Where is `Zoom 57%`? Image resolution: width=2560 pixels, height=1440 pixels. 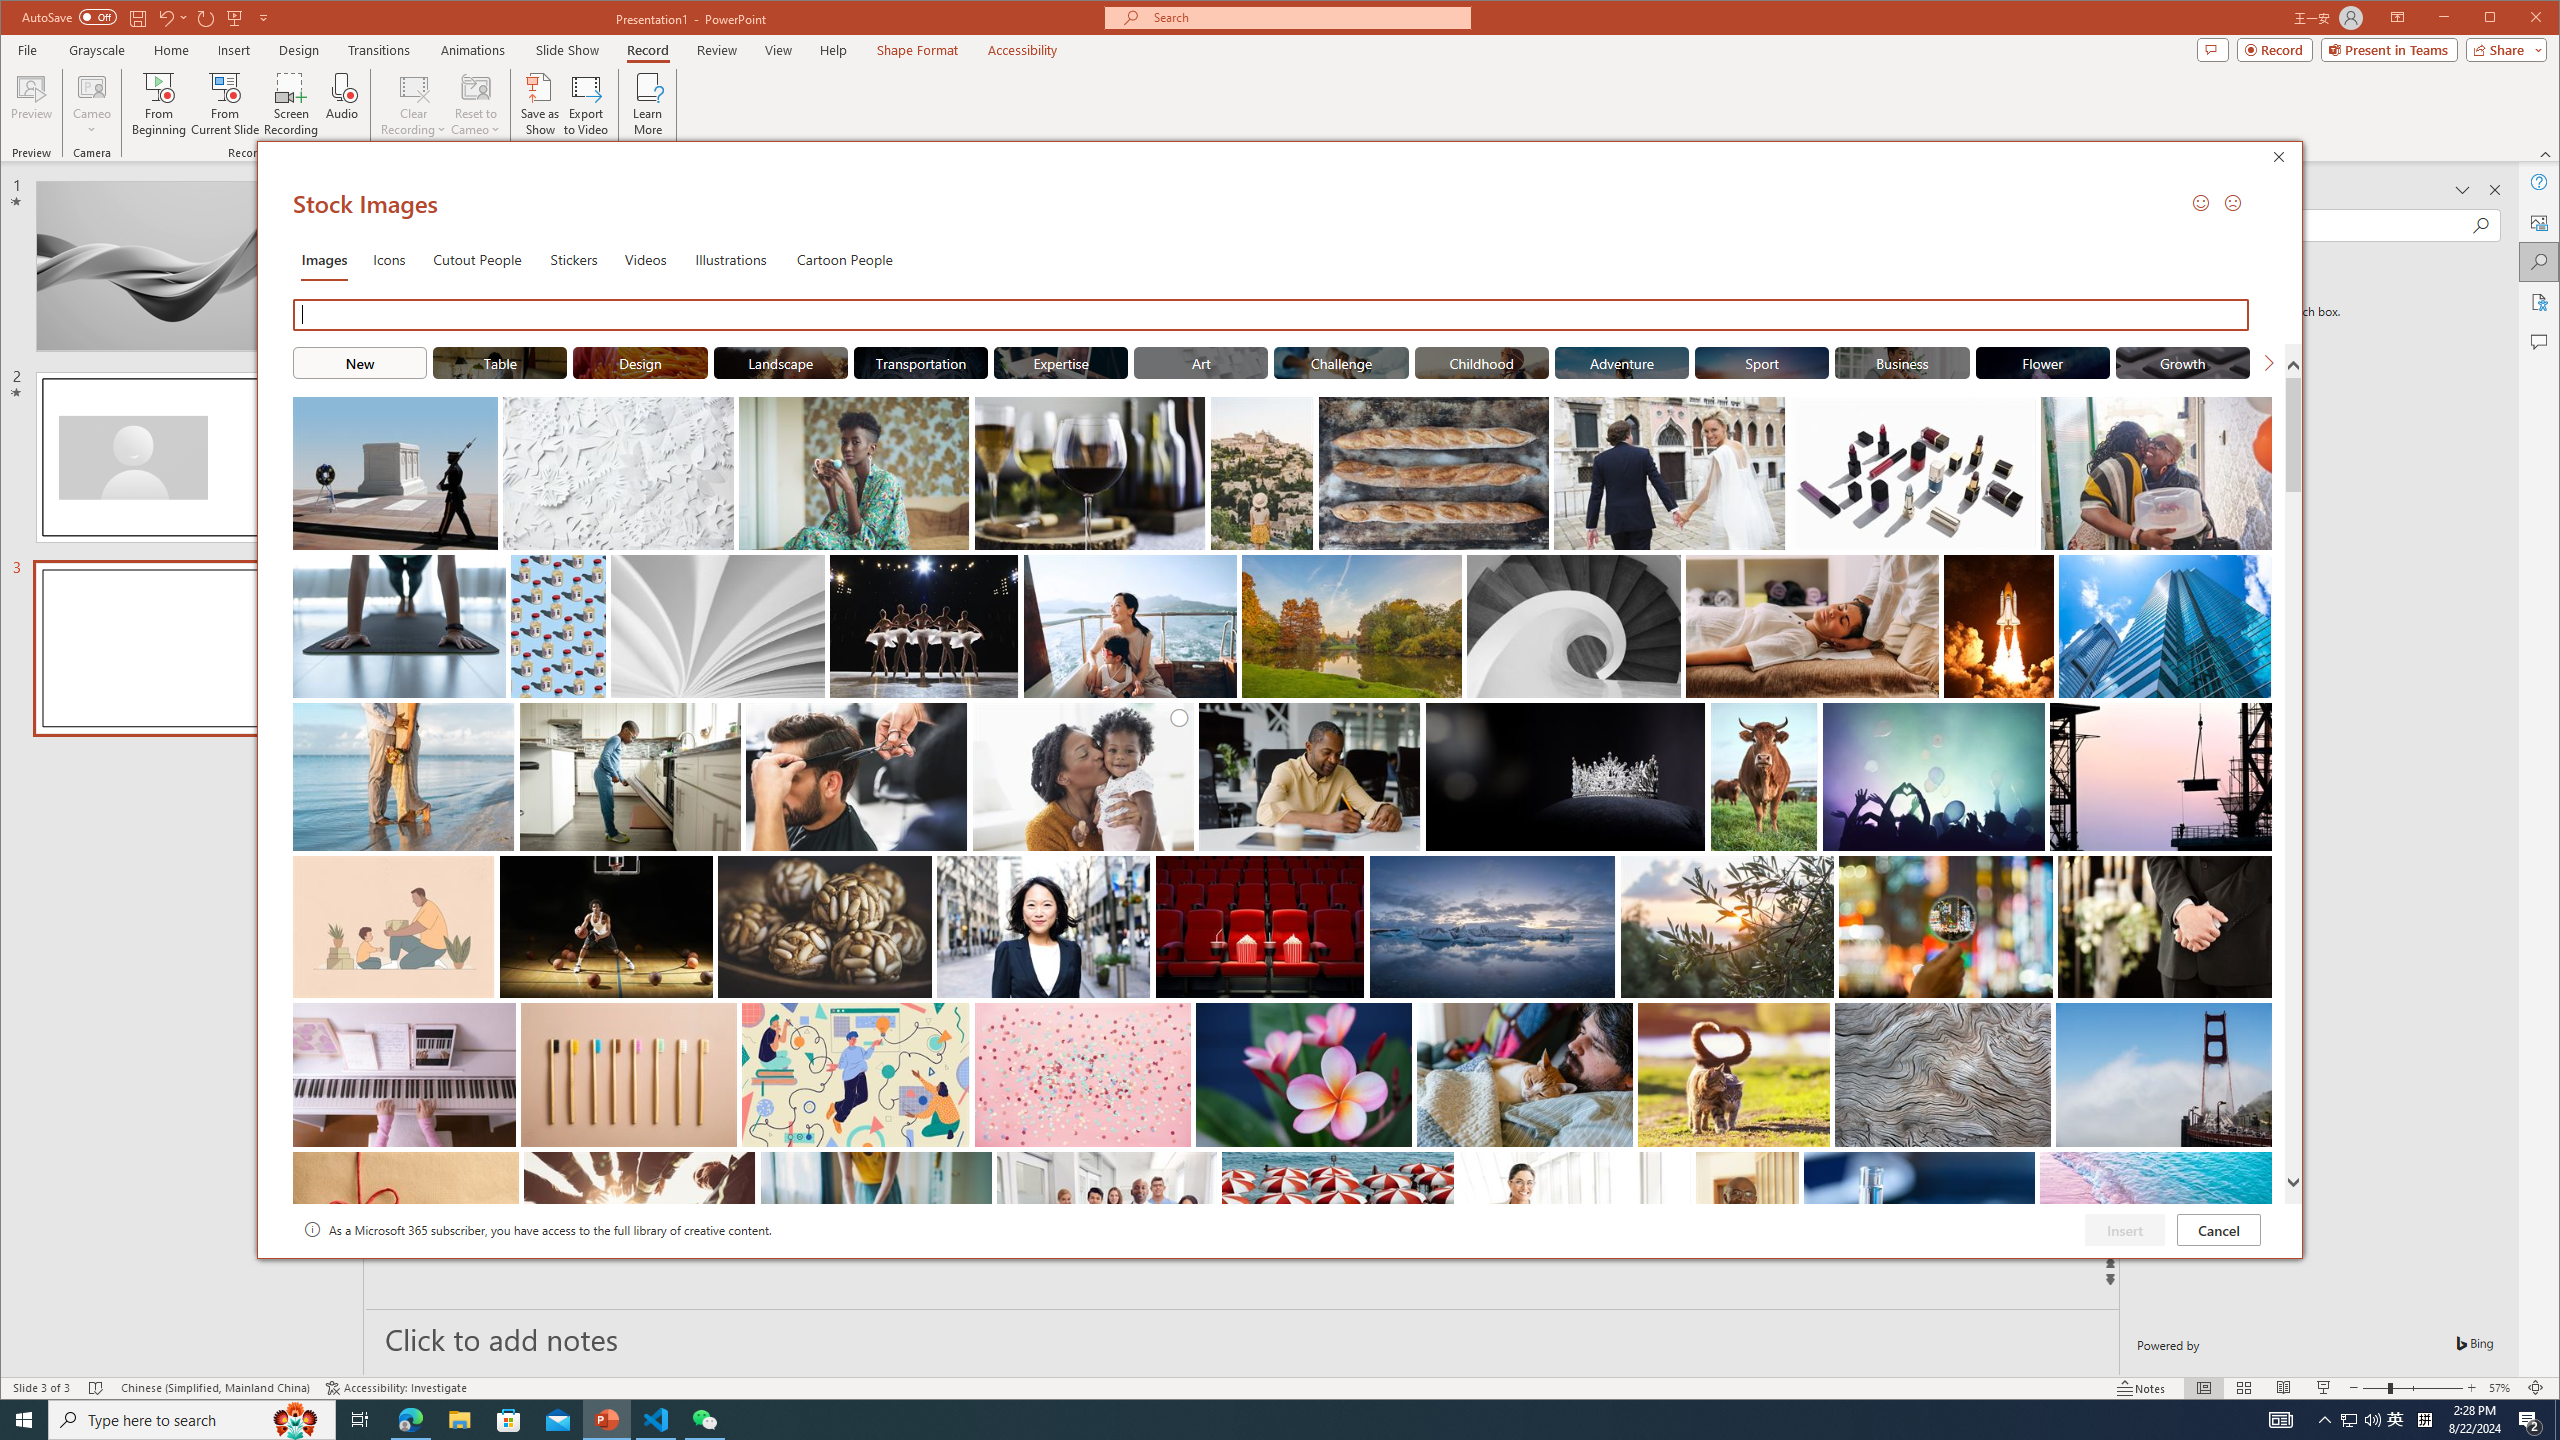
Zoom 57% is located at coordinates (2502, 1388).